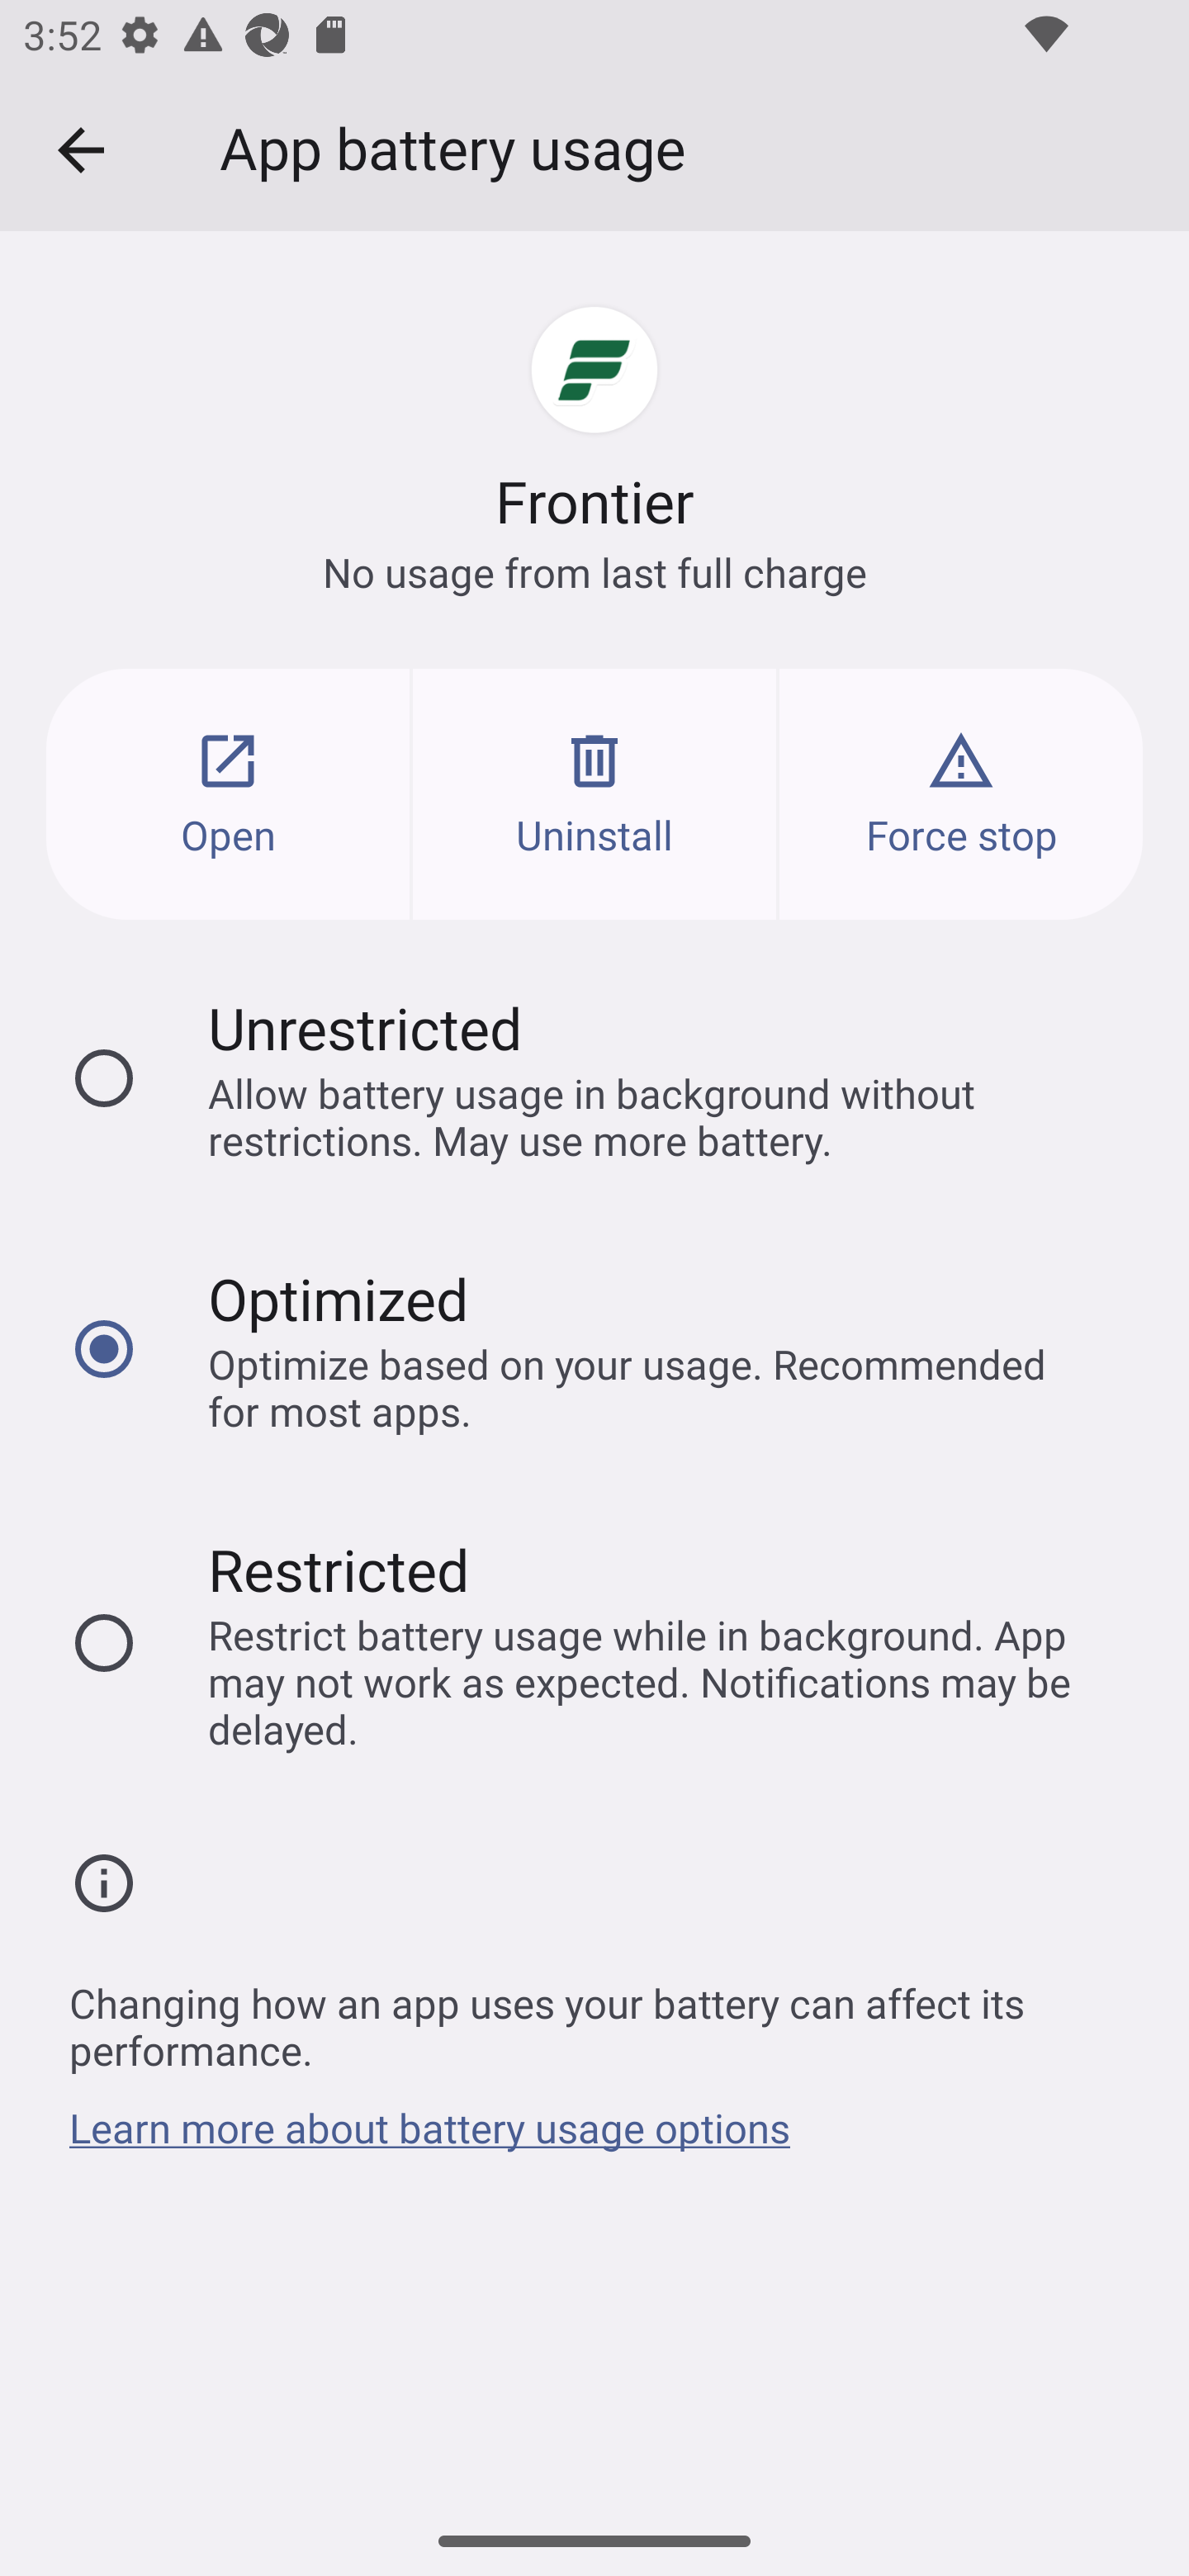 Image resolution: width=1189 pixels, height=2576 pixels. I want to click on Uninstall, so click(594, 794).